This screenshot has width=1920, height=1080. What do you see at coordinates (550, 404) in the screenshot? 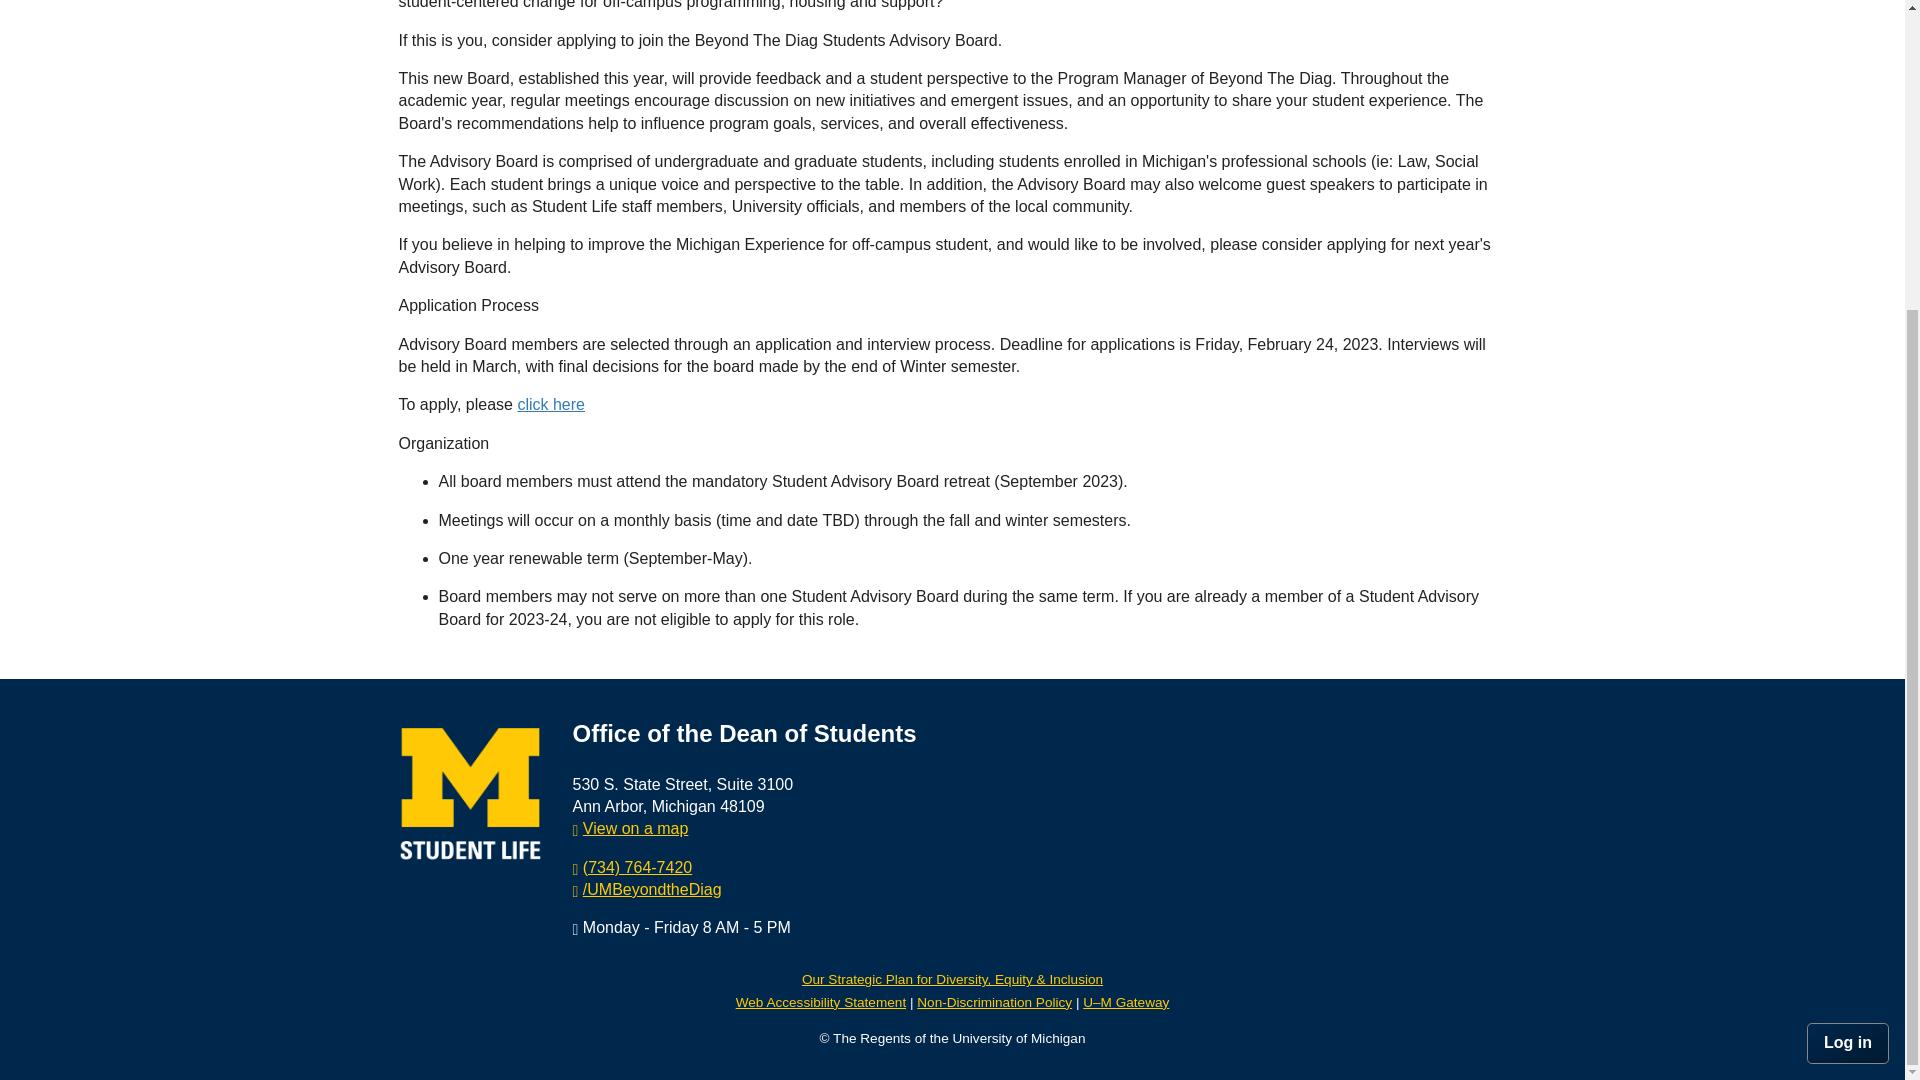
I see `click here` at bounding box center [550, 404].